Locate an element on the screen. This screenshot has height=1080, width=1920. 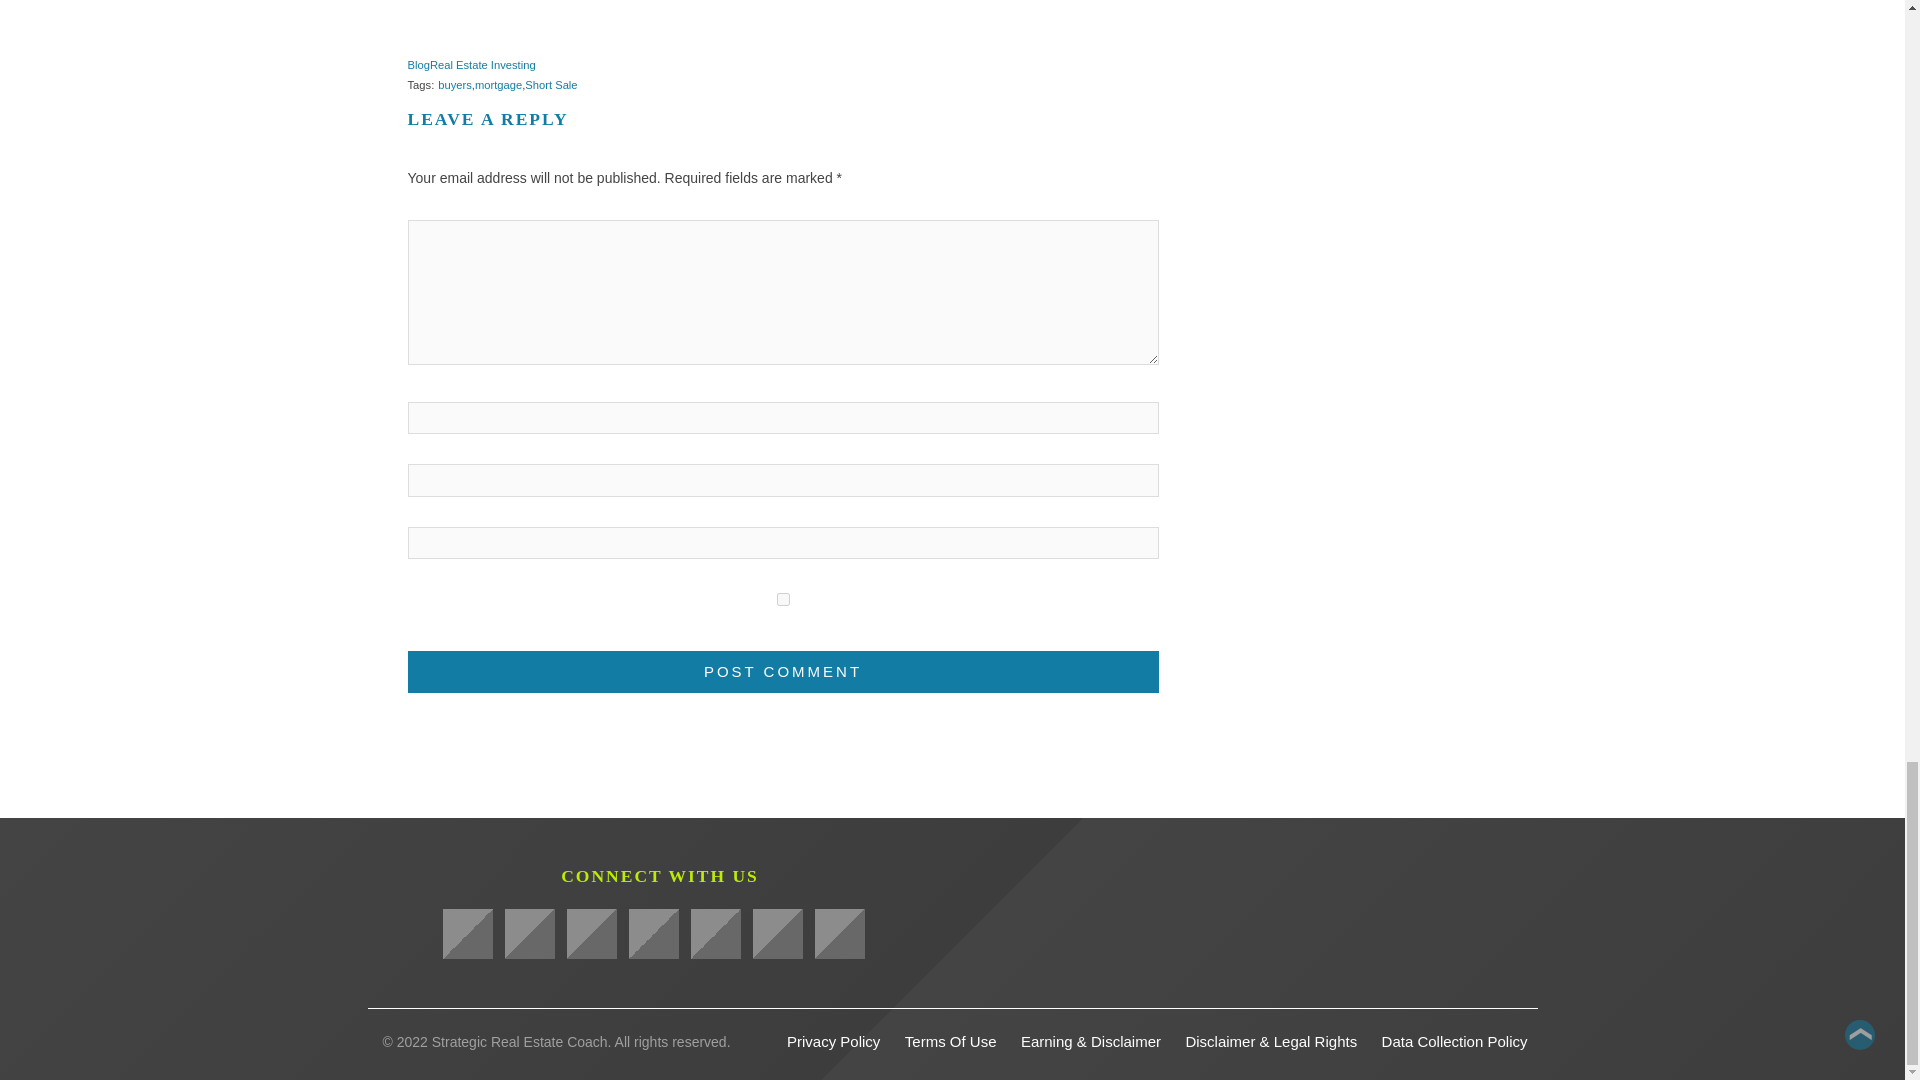
mortgage is located at coordinates (498, 84).